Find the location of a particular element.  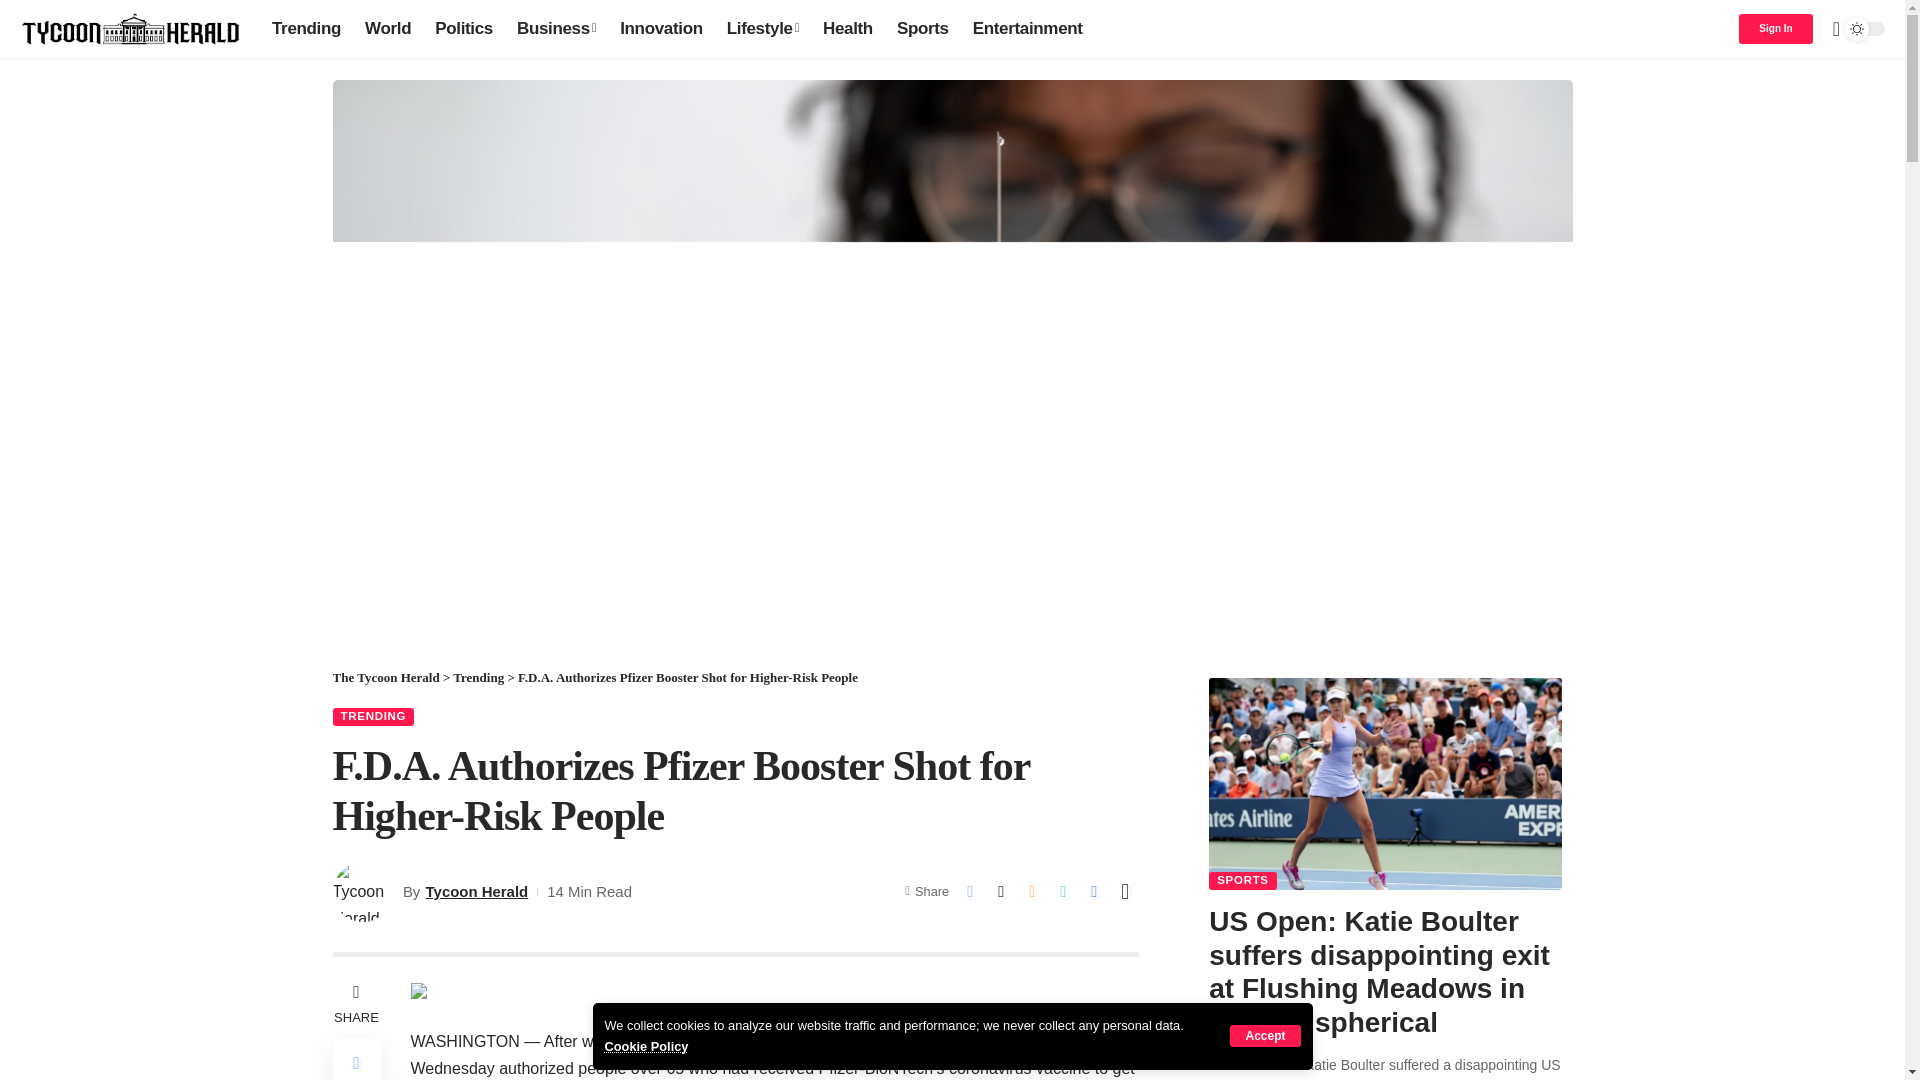

Cookie Policy is located at coordinates (646, 1046).